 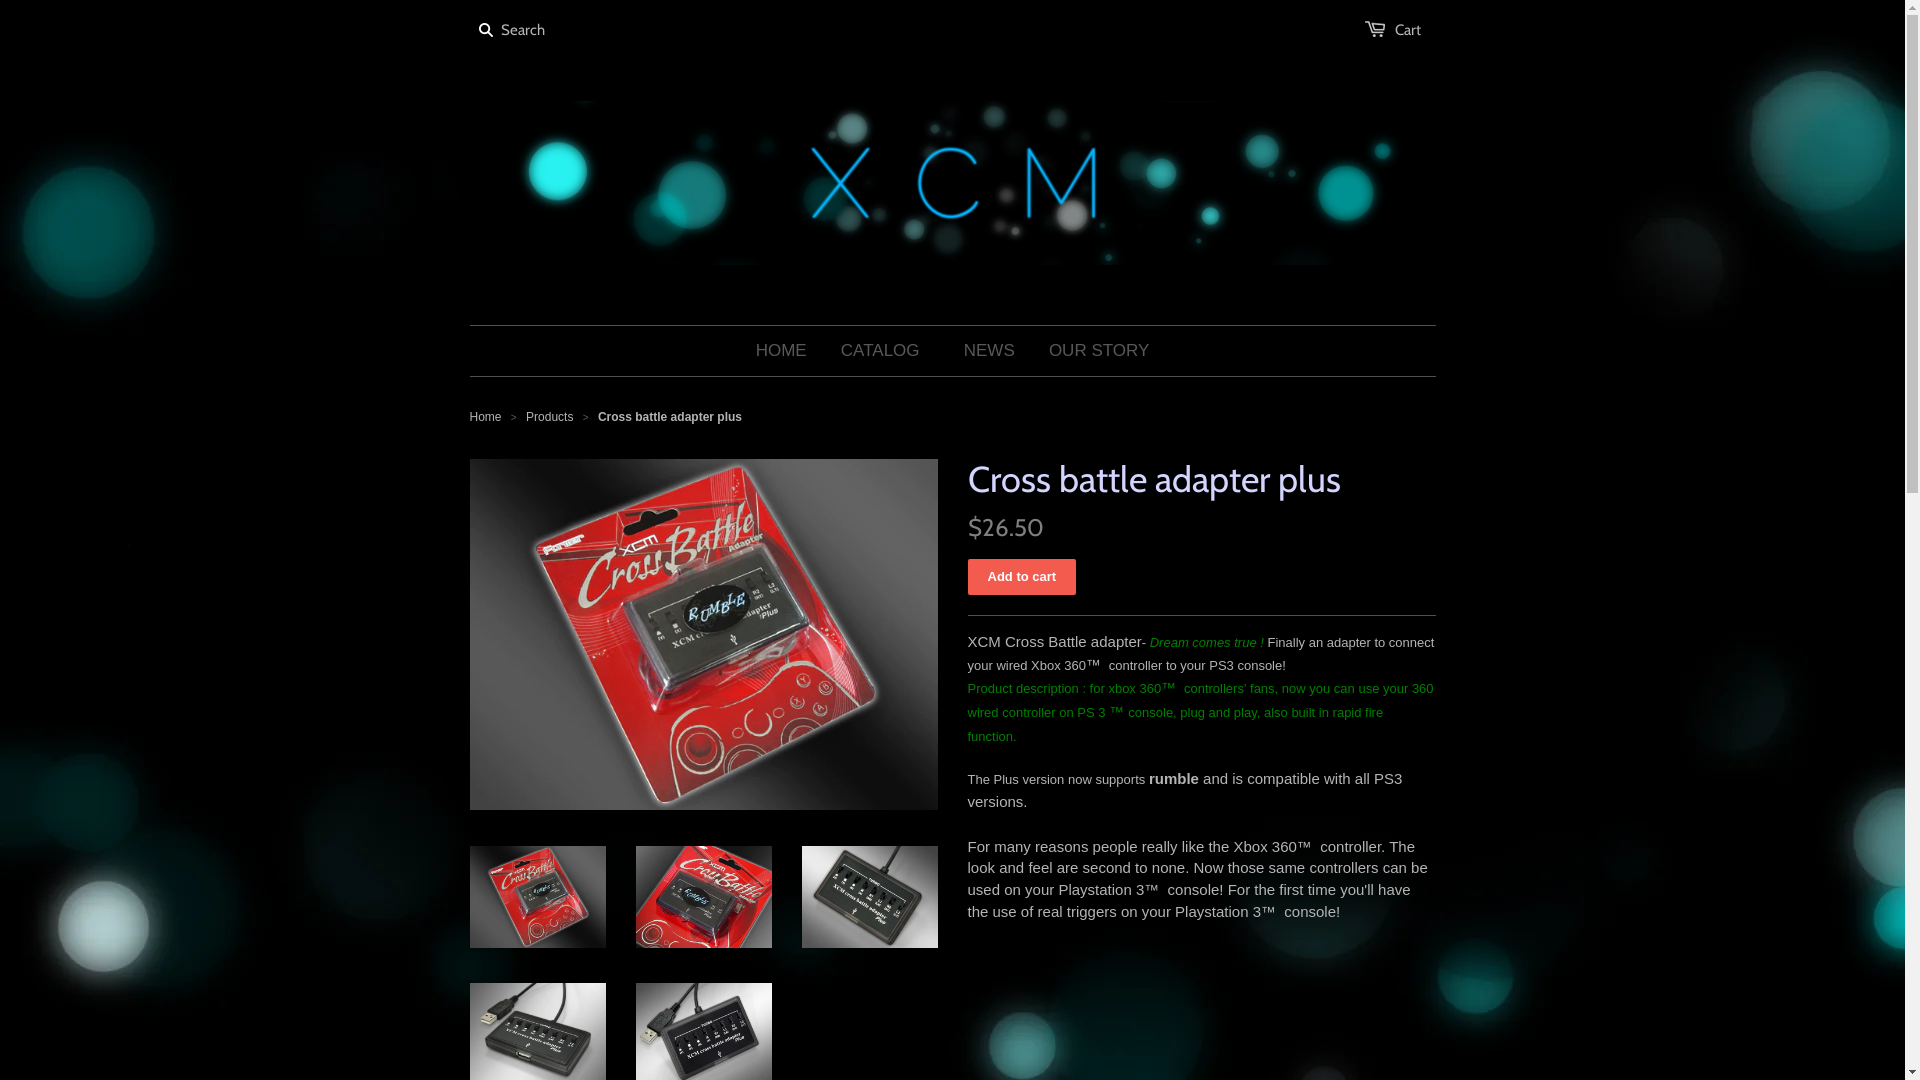 What do you see at coordinates (782, 351) in the screenshot?
I see `HOME` at bounding box center [782, 351].